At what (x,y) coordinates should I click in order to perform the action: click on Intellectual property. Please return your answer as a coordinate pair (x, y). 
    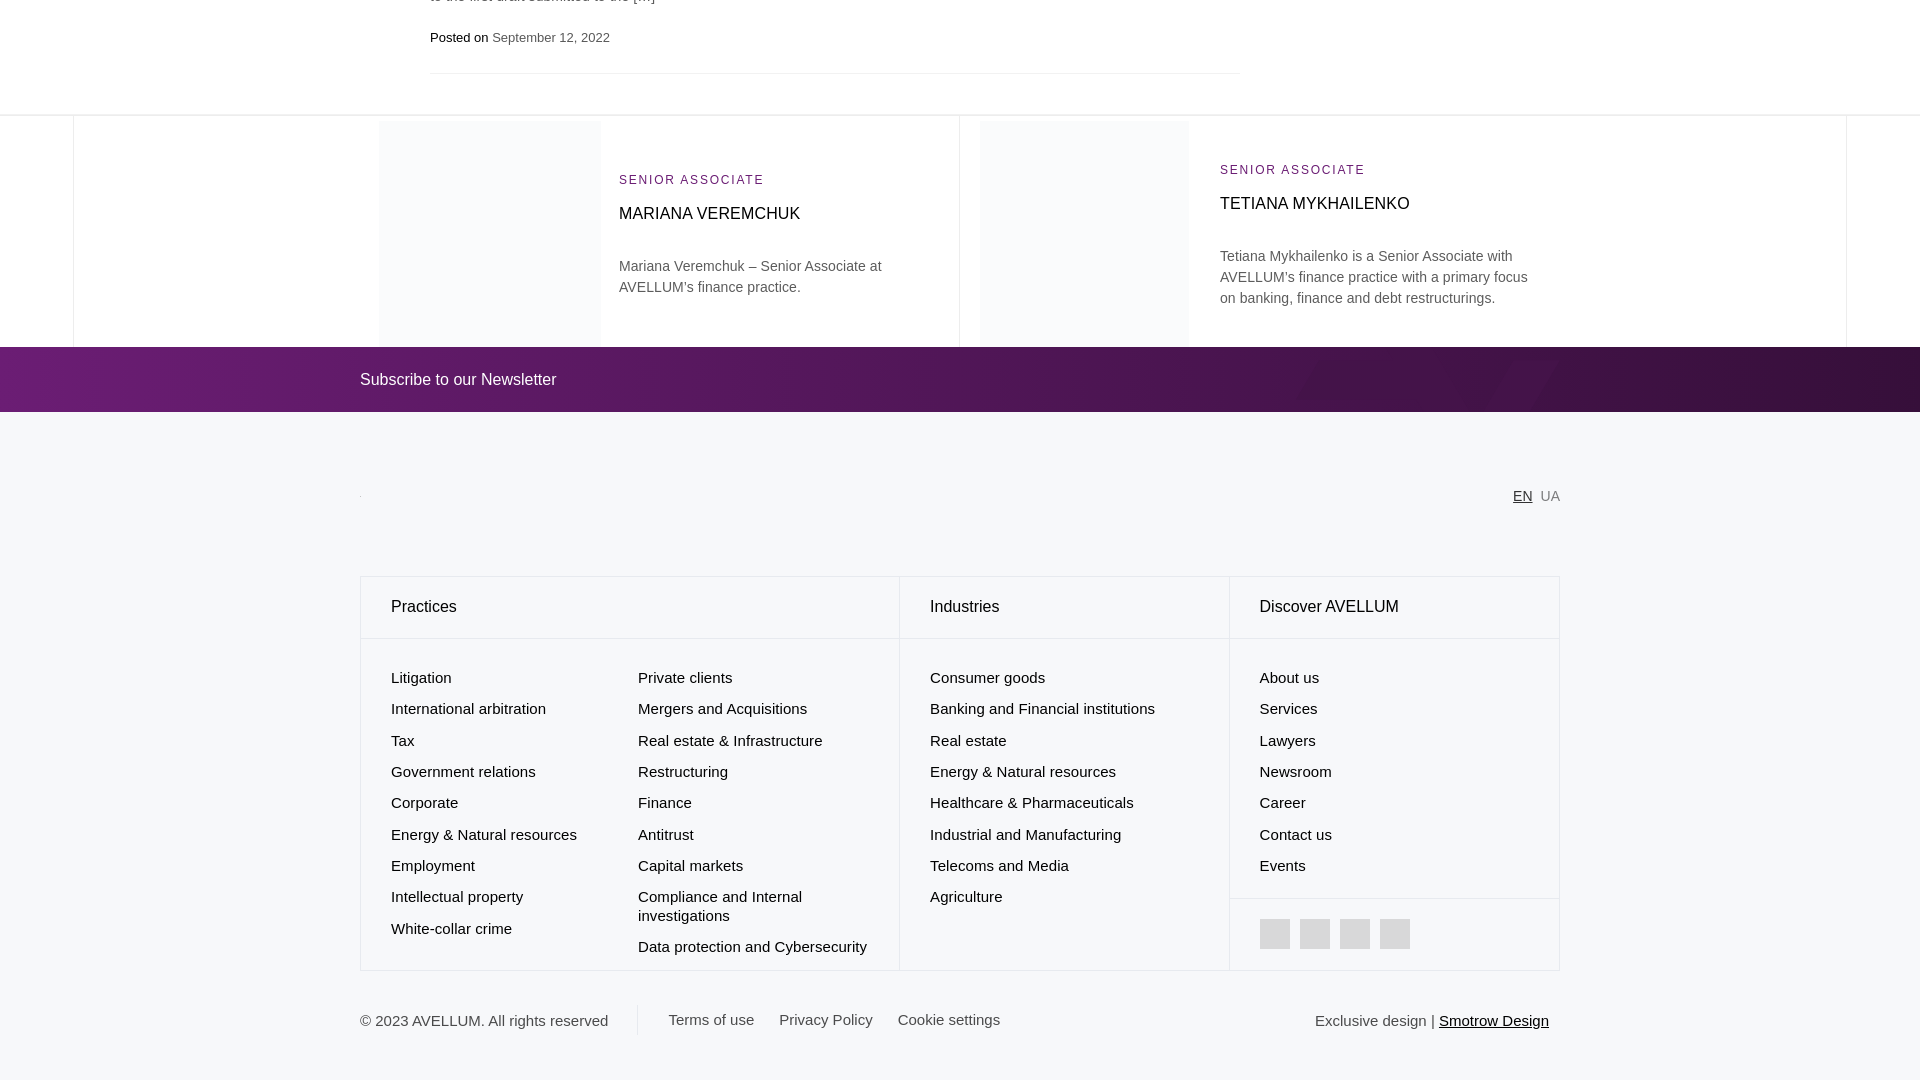
    Looking at the image, I should click on (456, 896).